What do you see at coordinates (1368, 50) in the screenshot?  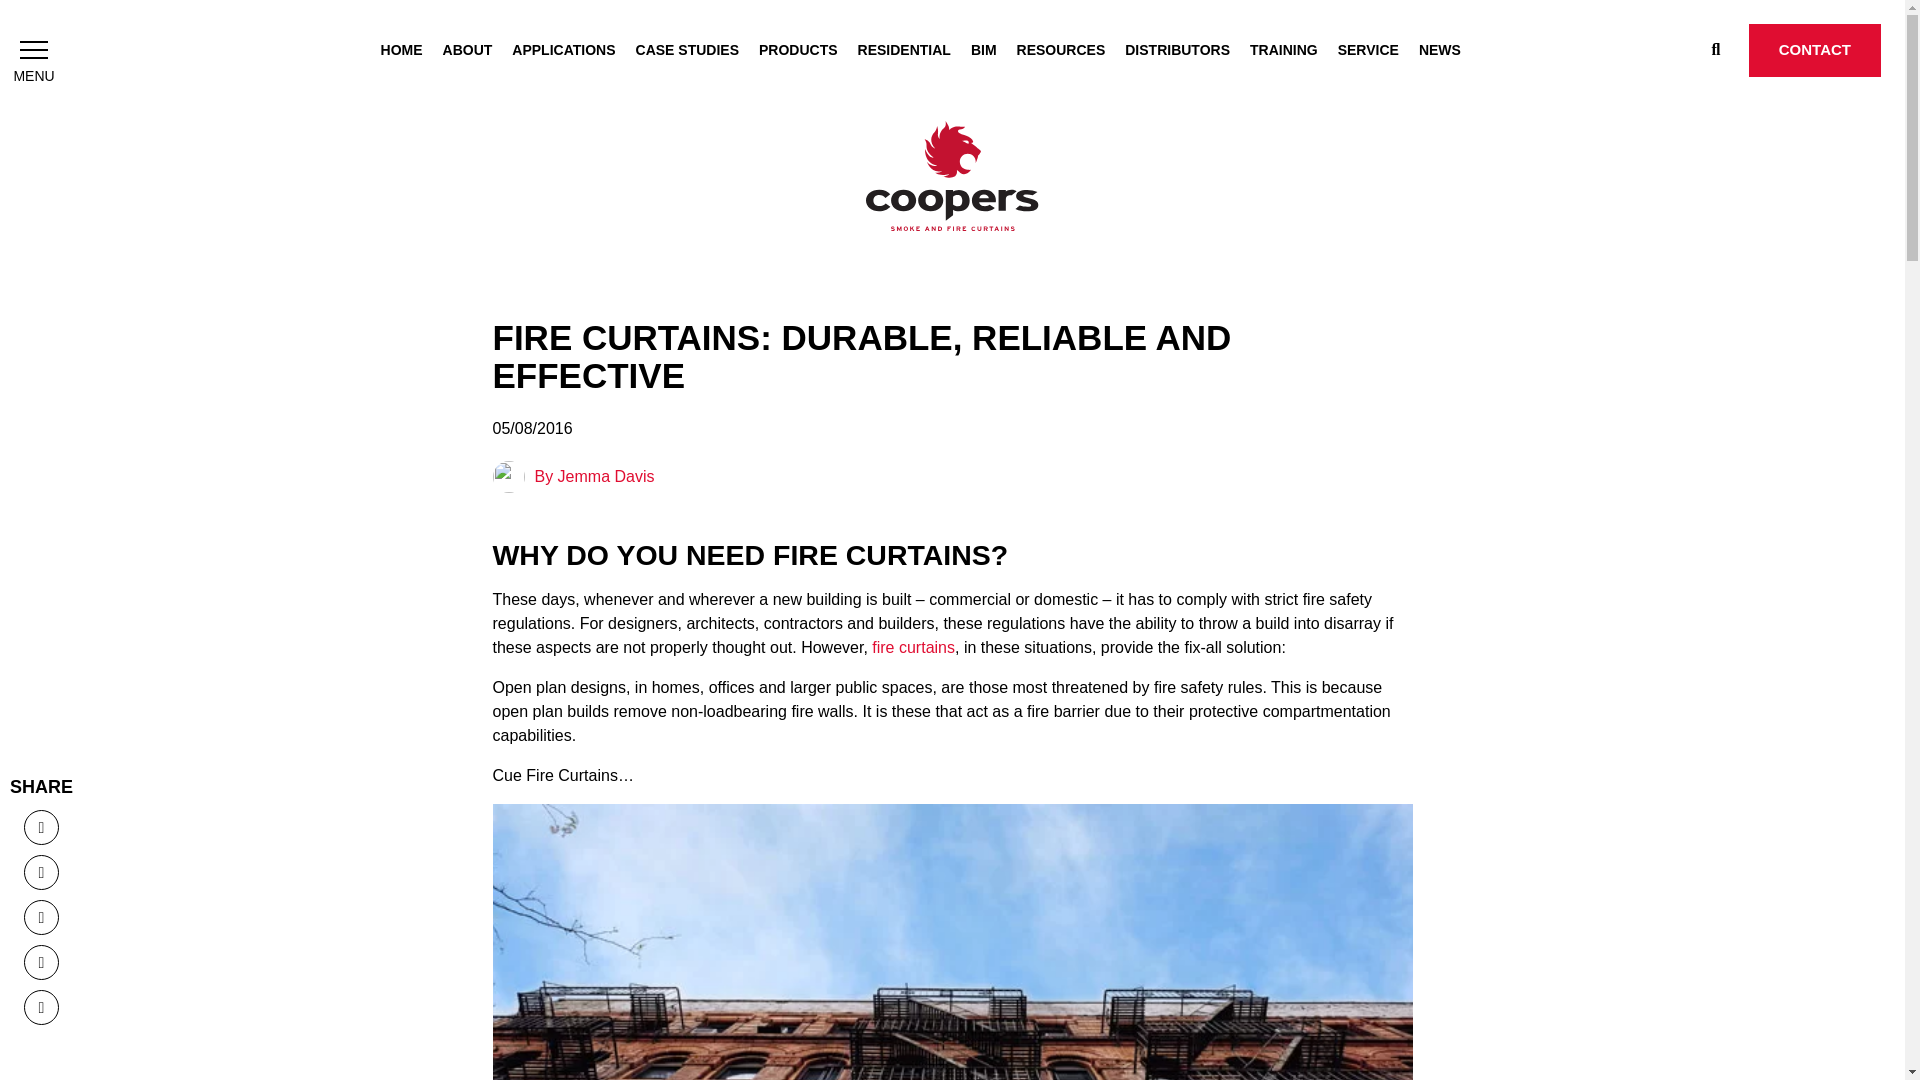 I see `SERVICE` at bounding box center [1368, 50].